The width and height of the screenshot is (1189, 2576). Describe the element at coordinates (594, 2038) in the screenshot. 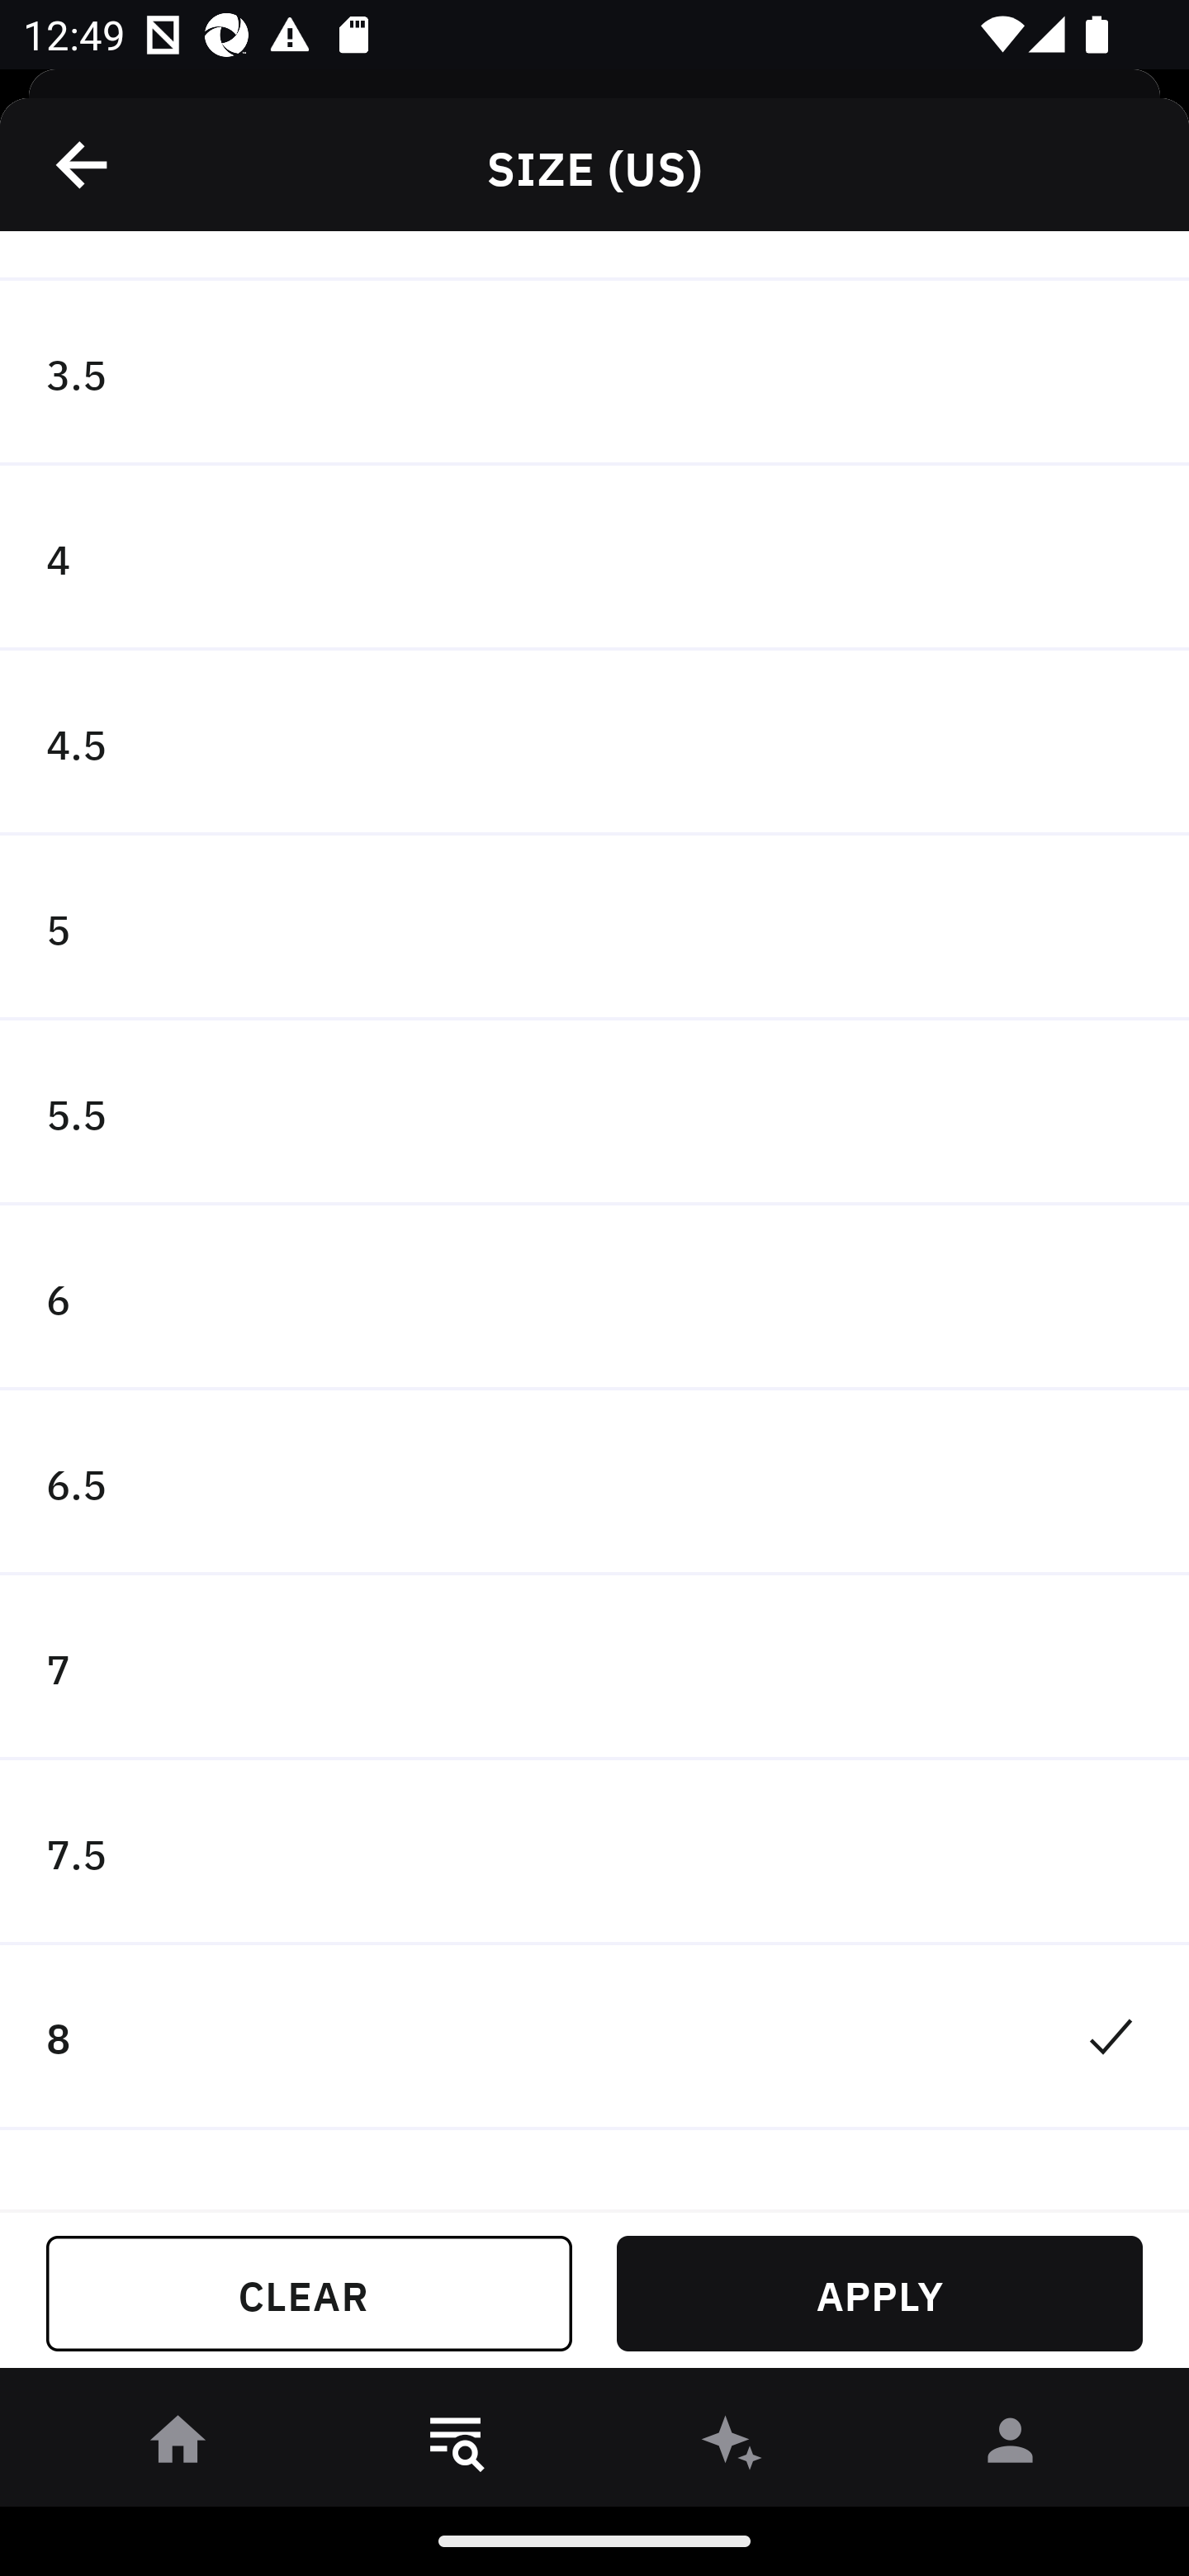

I see `8 ` at that location.